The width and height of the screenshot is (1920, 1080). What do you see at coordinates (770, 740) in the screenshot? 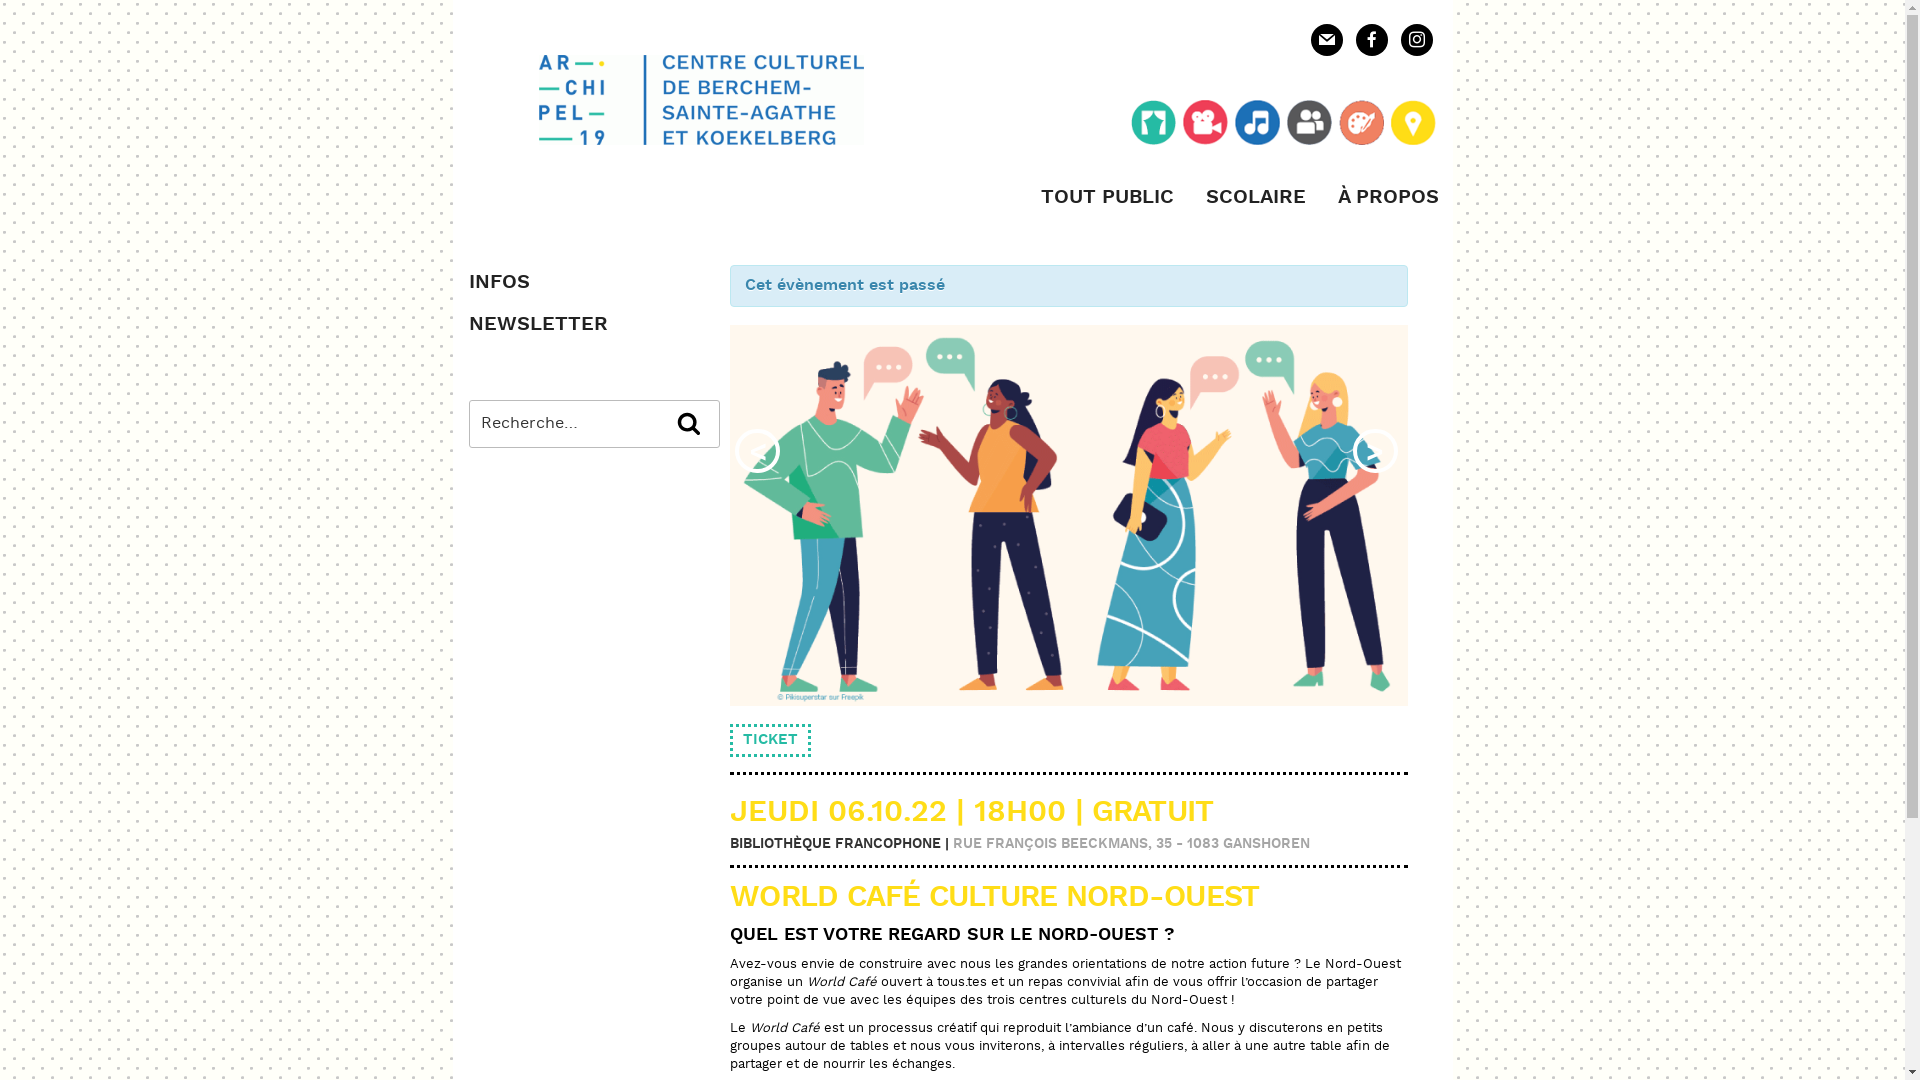
I see `TICKET` at bounding box center [770, 740].